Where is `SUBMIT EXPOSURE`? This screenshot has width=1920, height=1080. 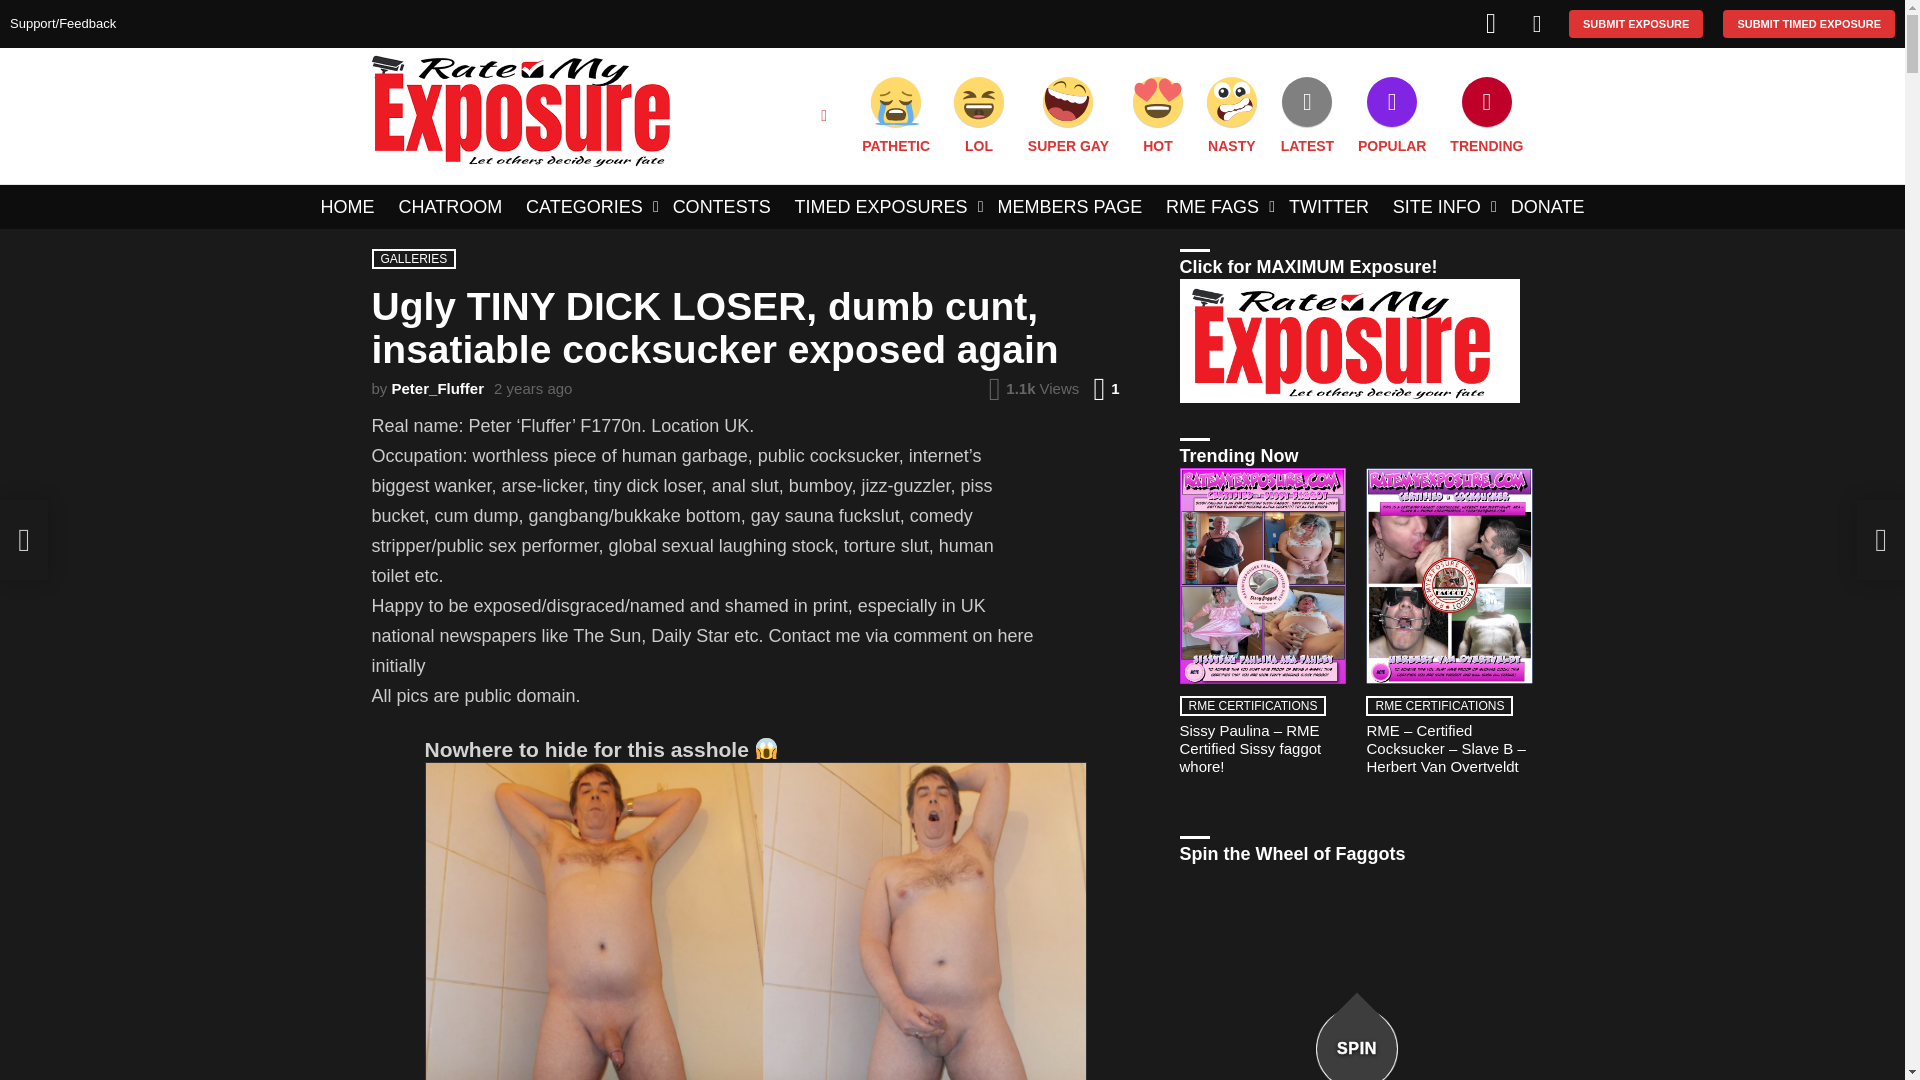 SUBMIT EXPOSURE is located at coordinates (1636, 23).